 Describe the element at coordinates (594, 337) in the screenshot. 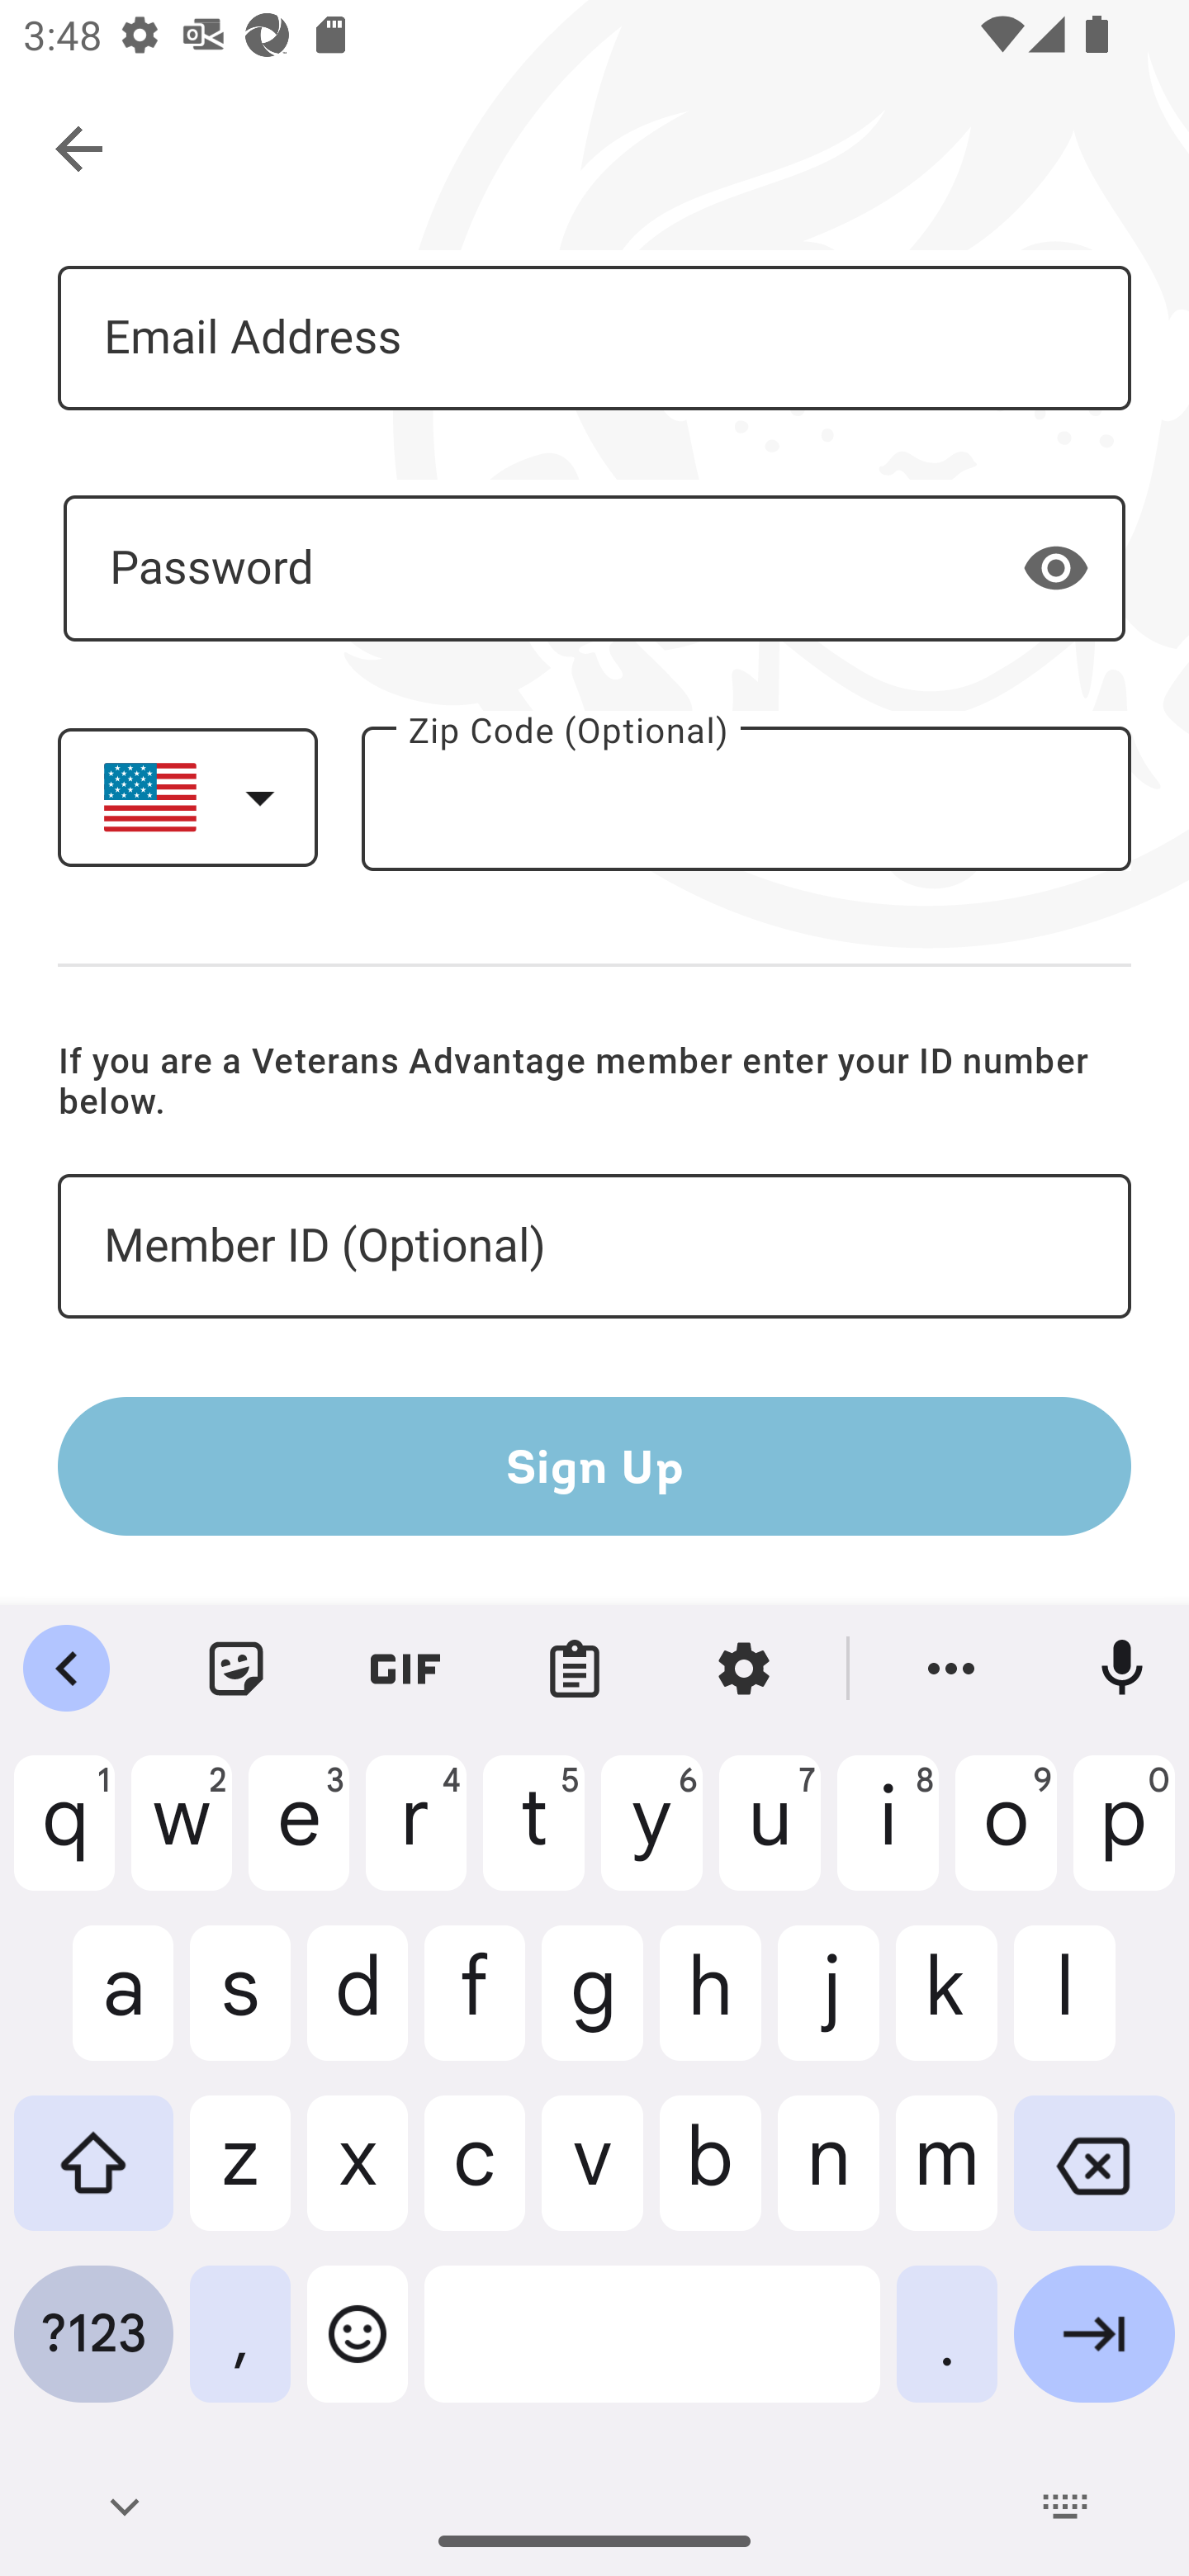

I see `Email Address - Required` at that location.